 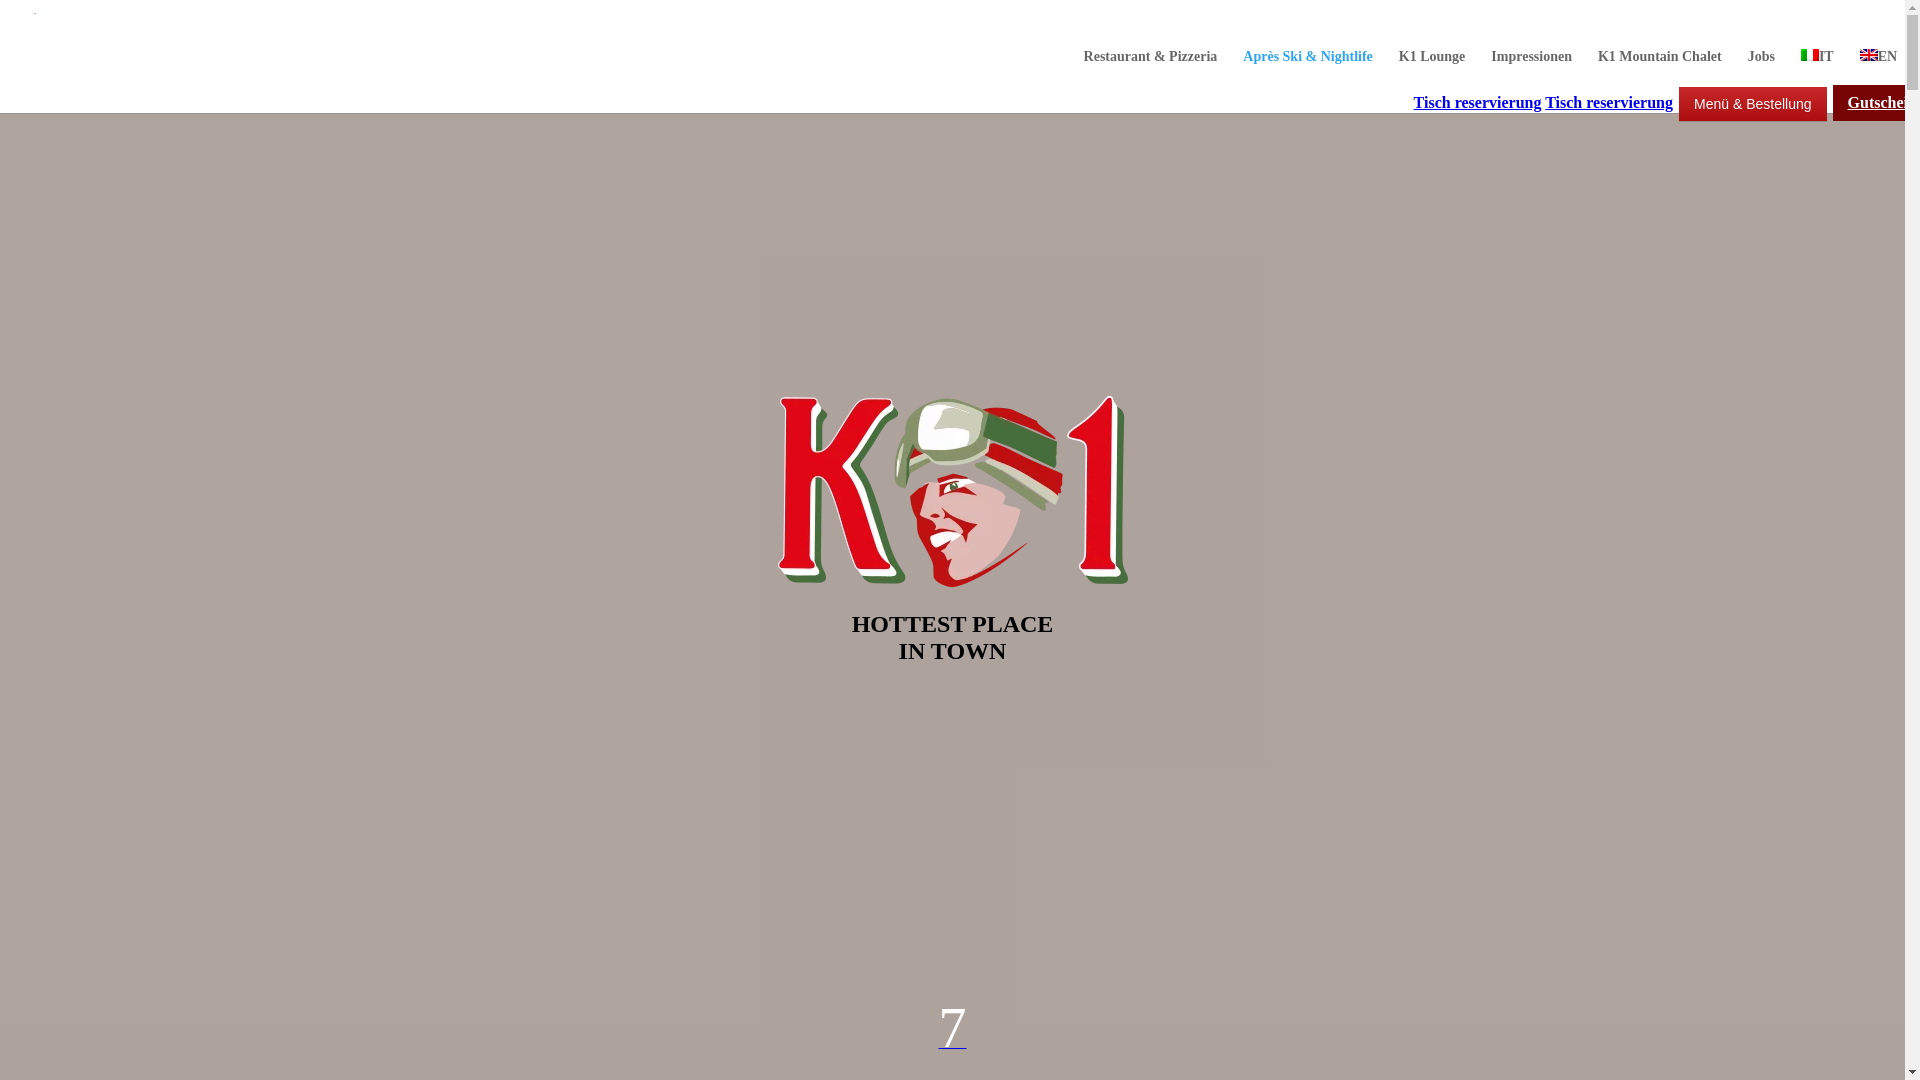 I want to click on K1 Lounge, so click(x=1432, y=74).